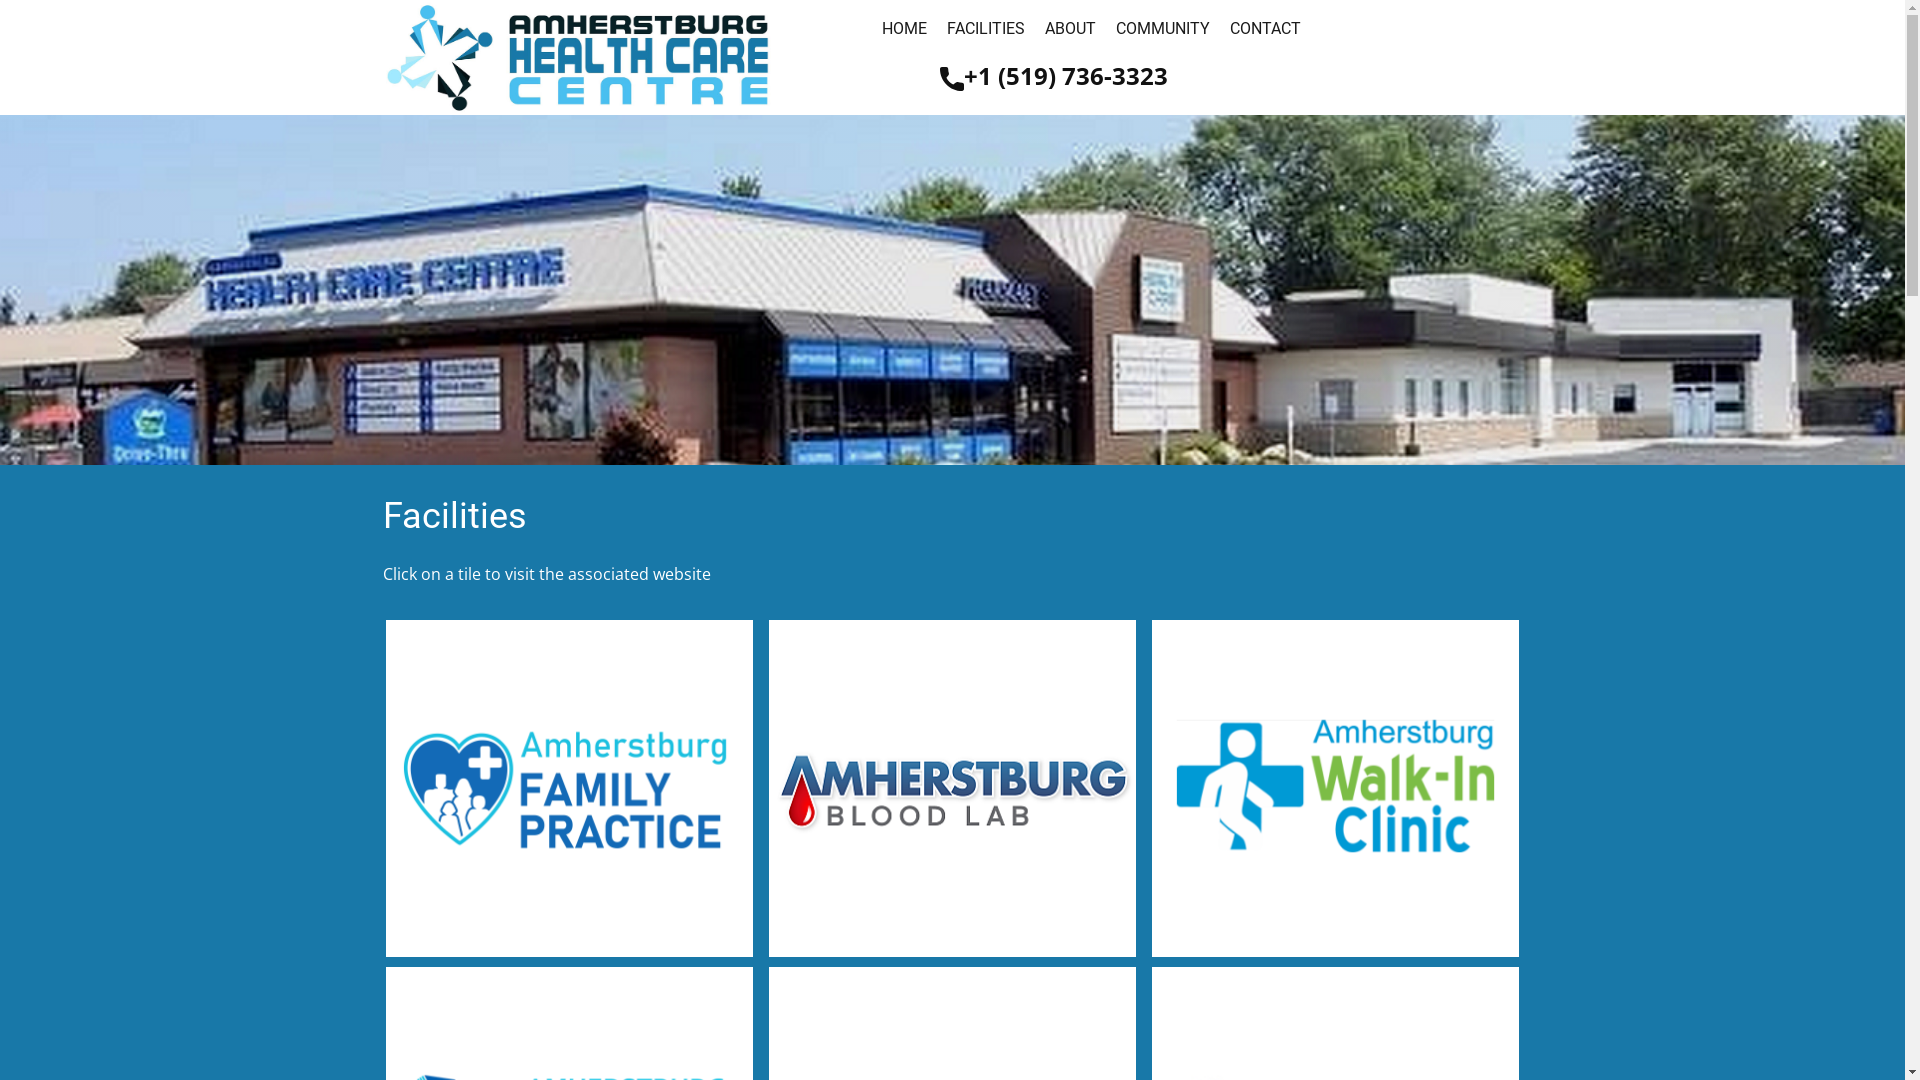  Describe the element at coordinates (1266, 30) in the screenshot. I see `CONTACT` at that location.